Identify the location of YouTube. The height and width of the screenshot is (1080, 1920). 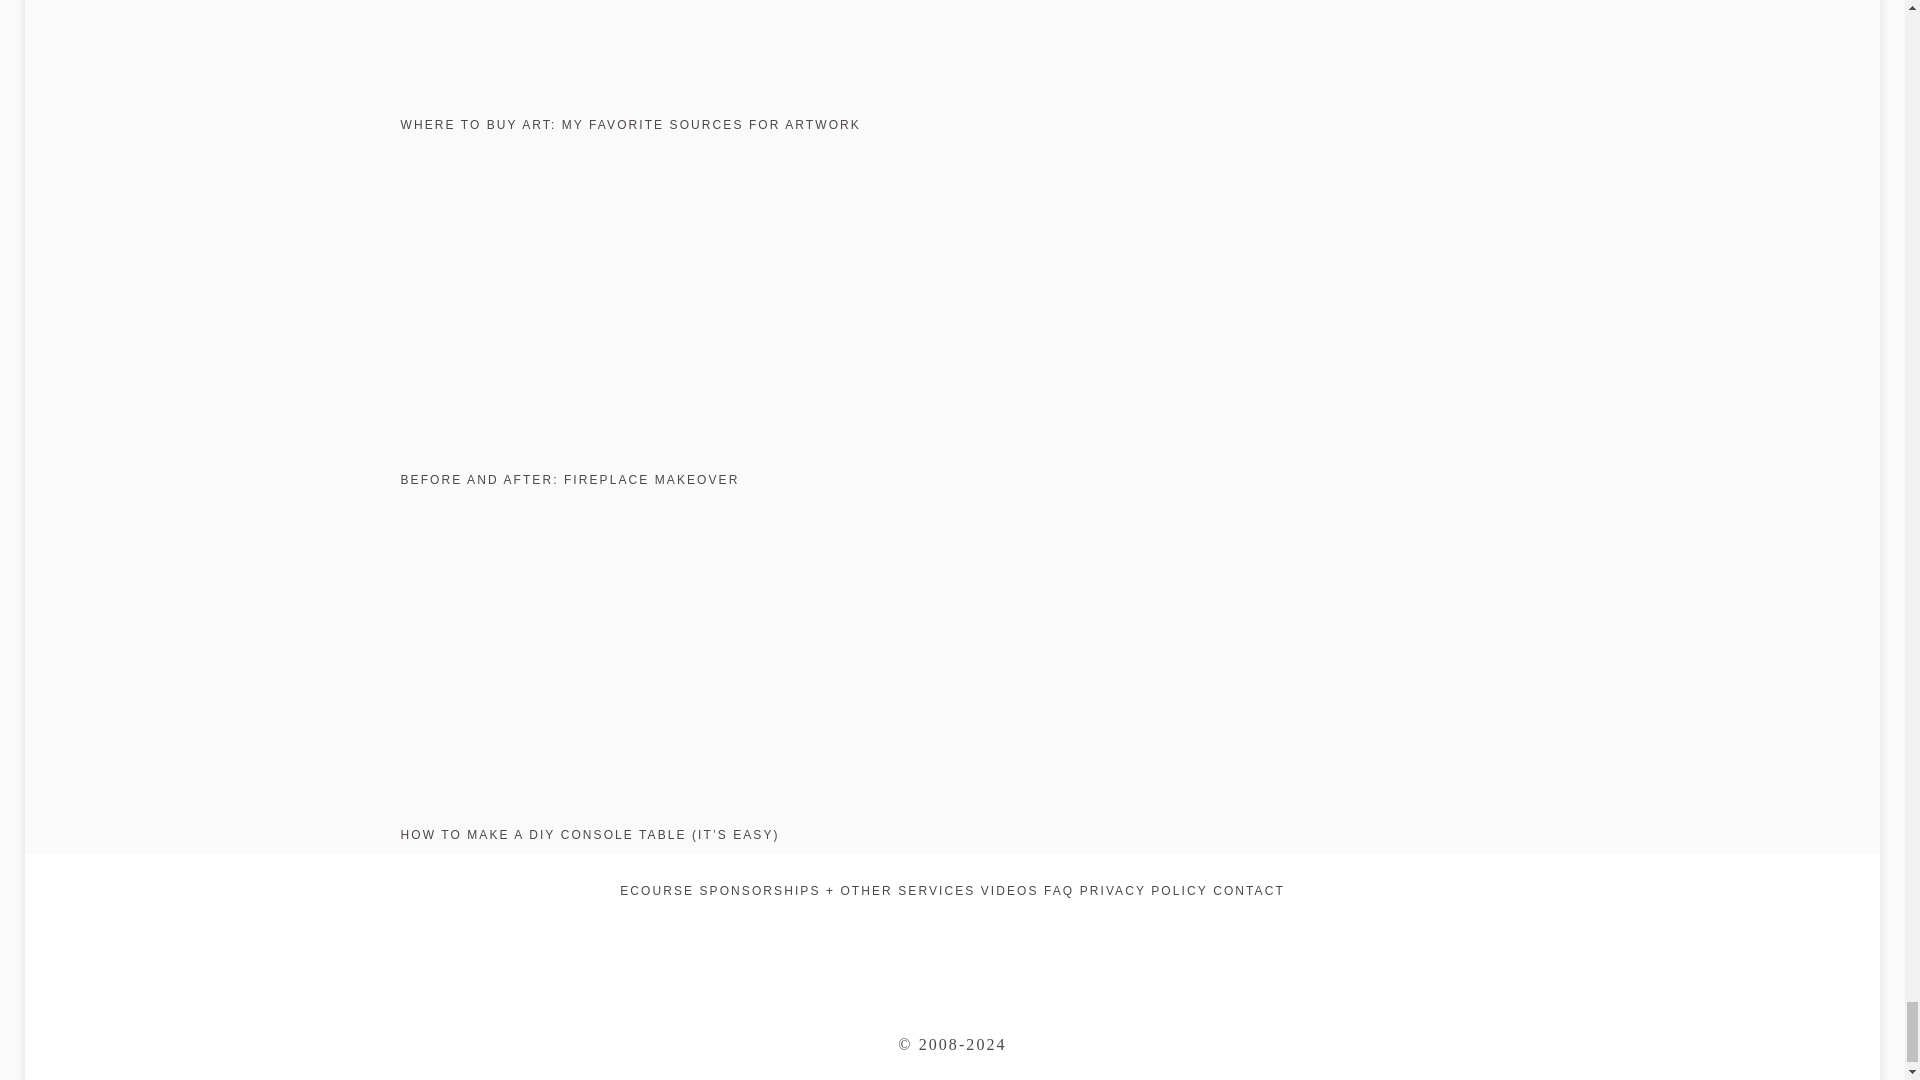
(1042, 940).